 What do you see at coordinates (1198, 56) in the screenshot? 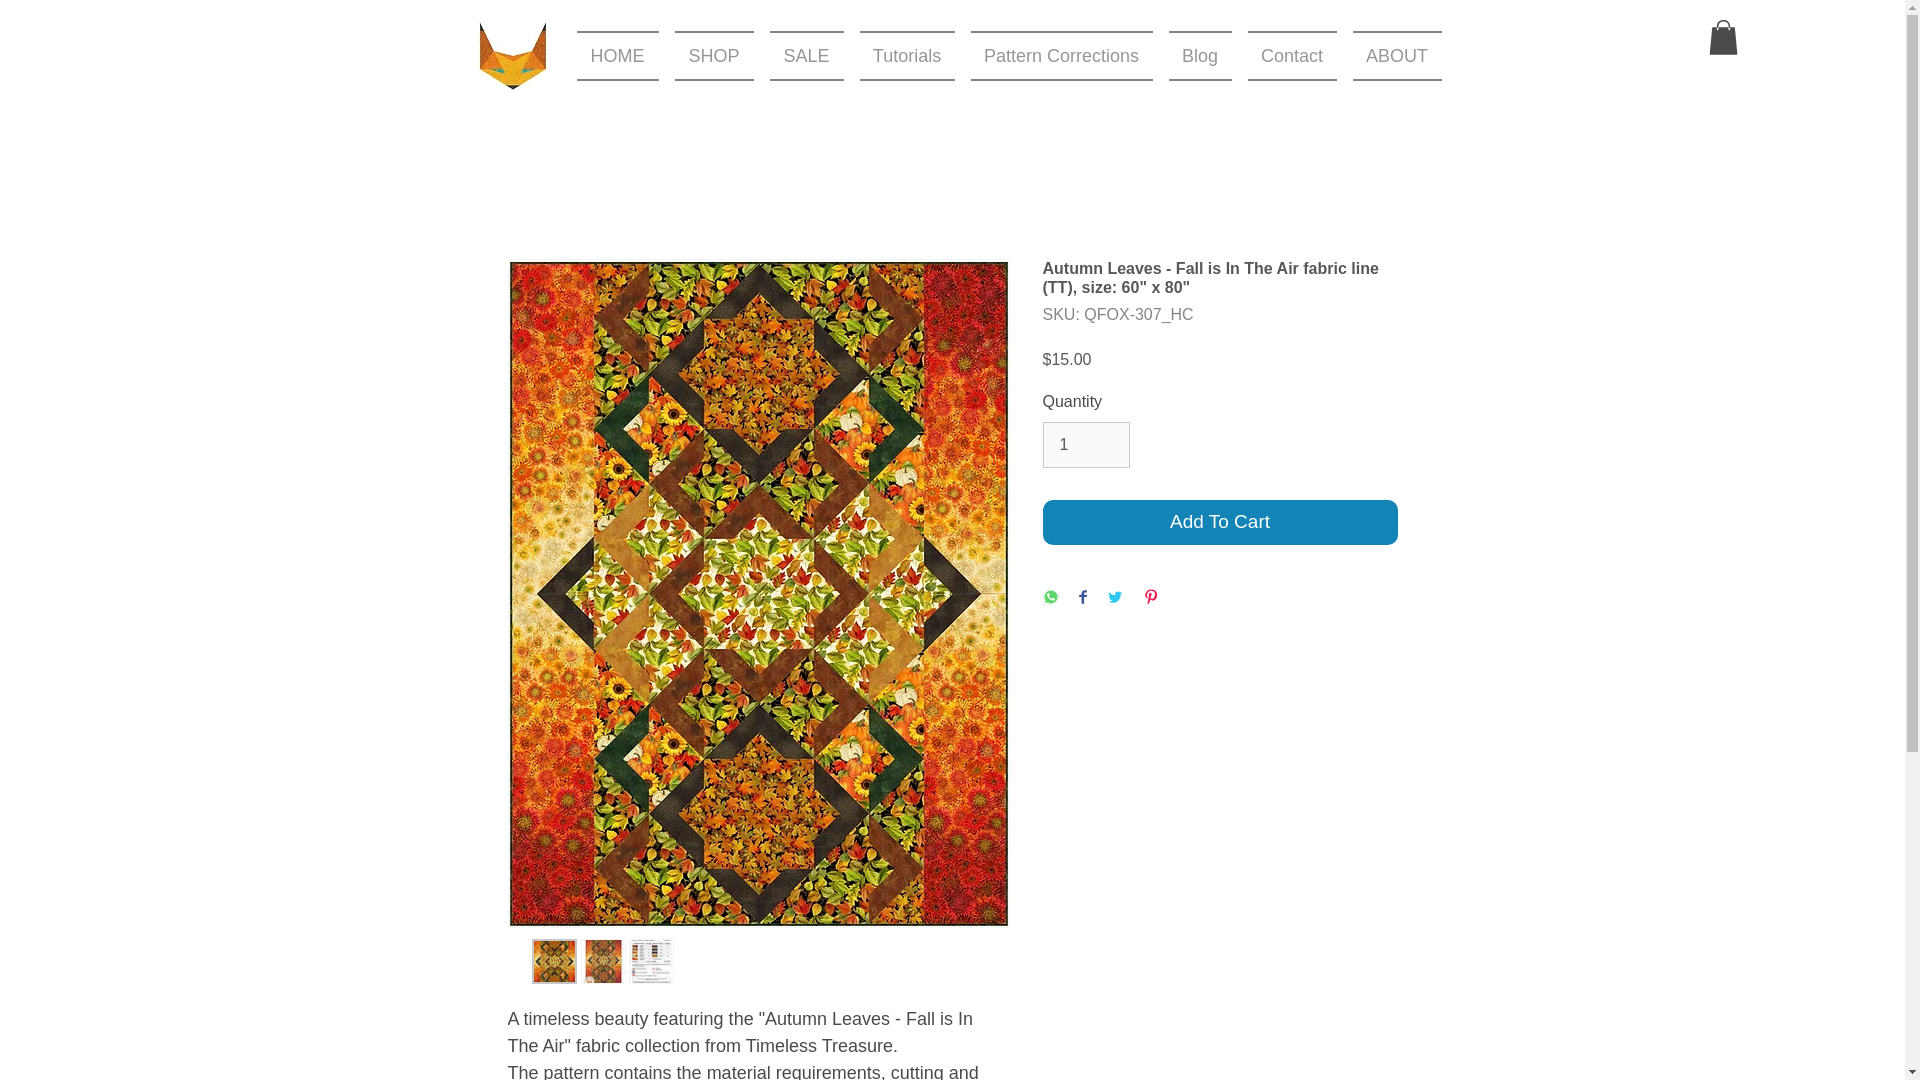
I see `Blog` at bounding box center [1198, 56].